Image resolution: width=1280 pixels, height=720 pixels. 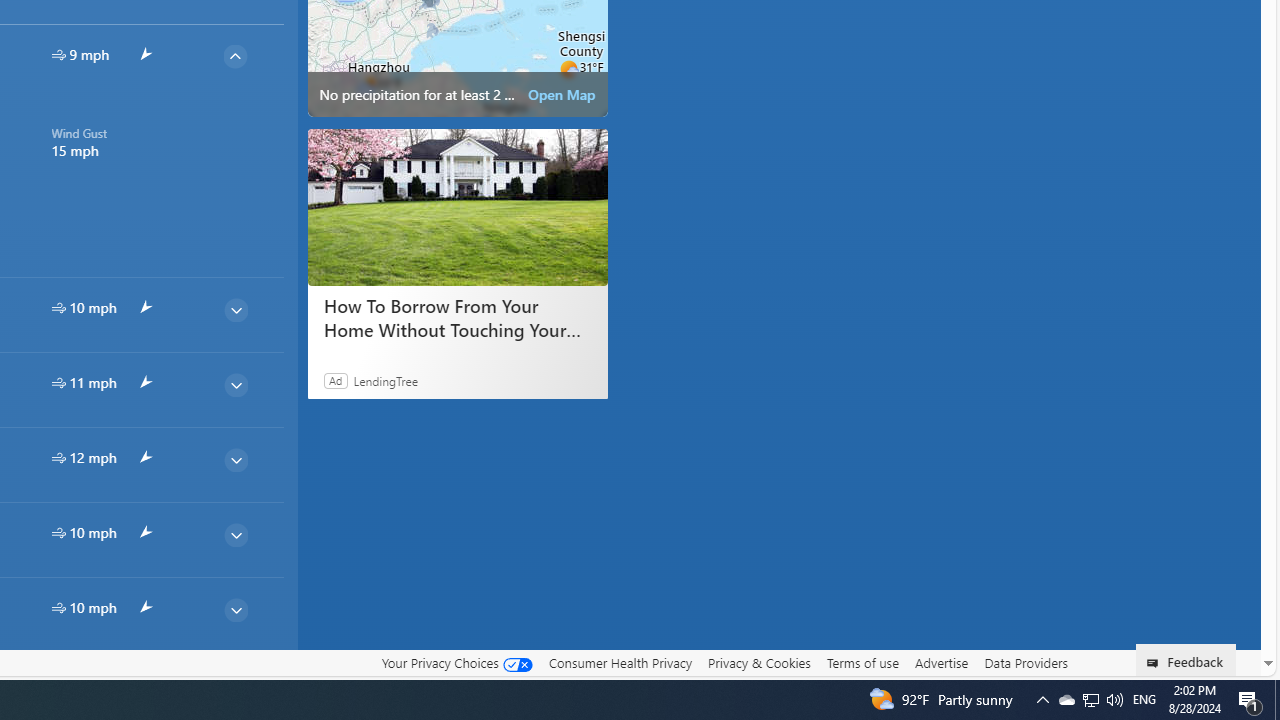 What do you see at coordinates (940, 662) in the screenshot?
I see `Advertise` at bounding box center [940, 662].